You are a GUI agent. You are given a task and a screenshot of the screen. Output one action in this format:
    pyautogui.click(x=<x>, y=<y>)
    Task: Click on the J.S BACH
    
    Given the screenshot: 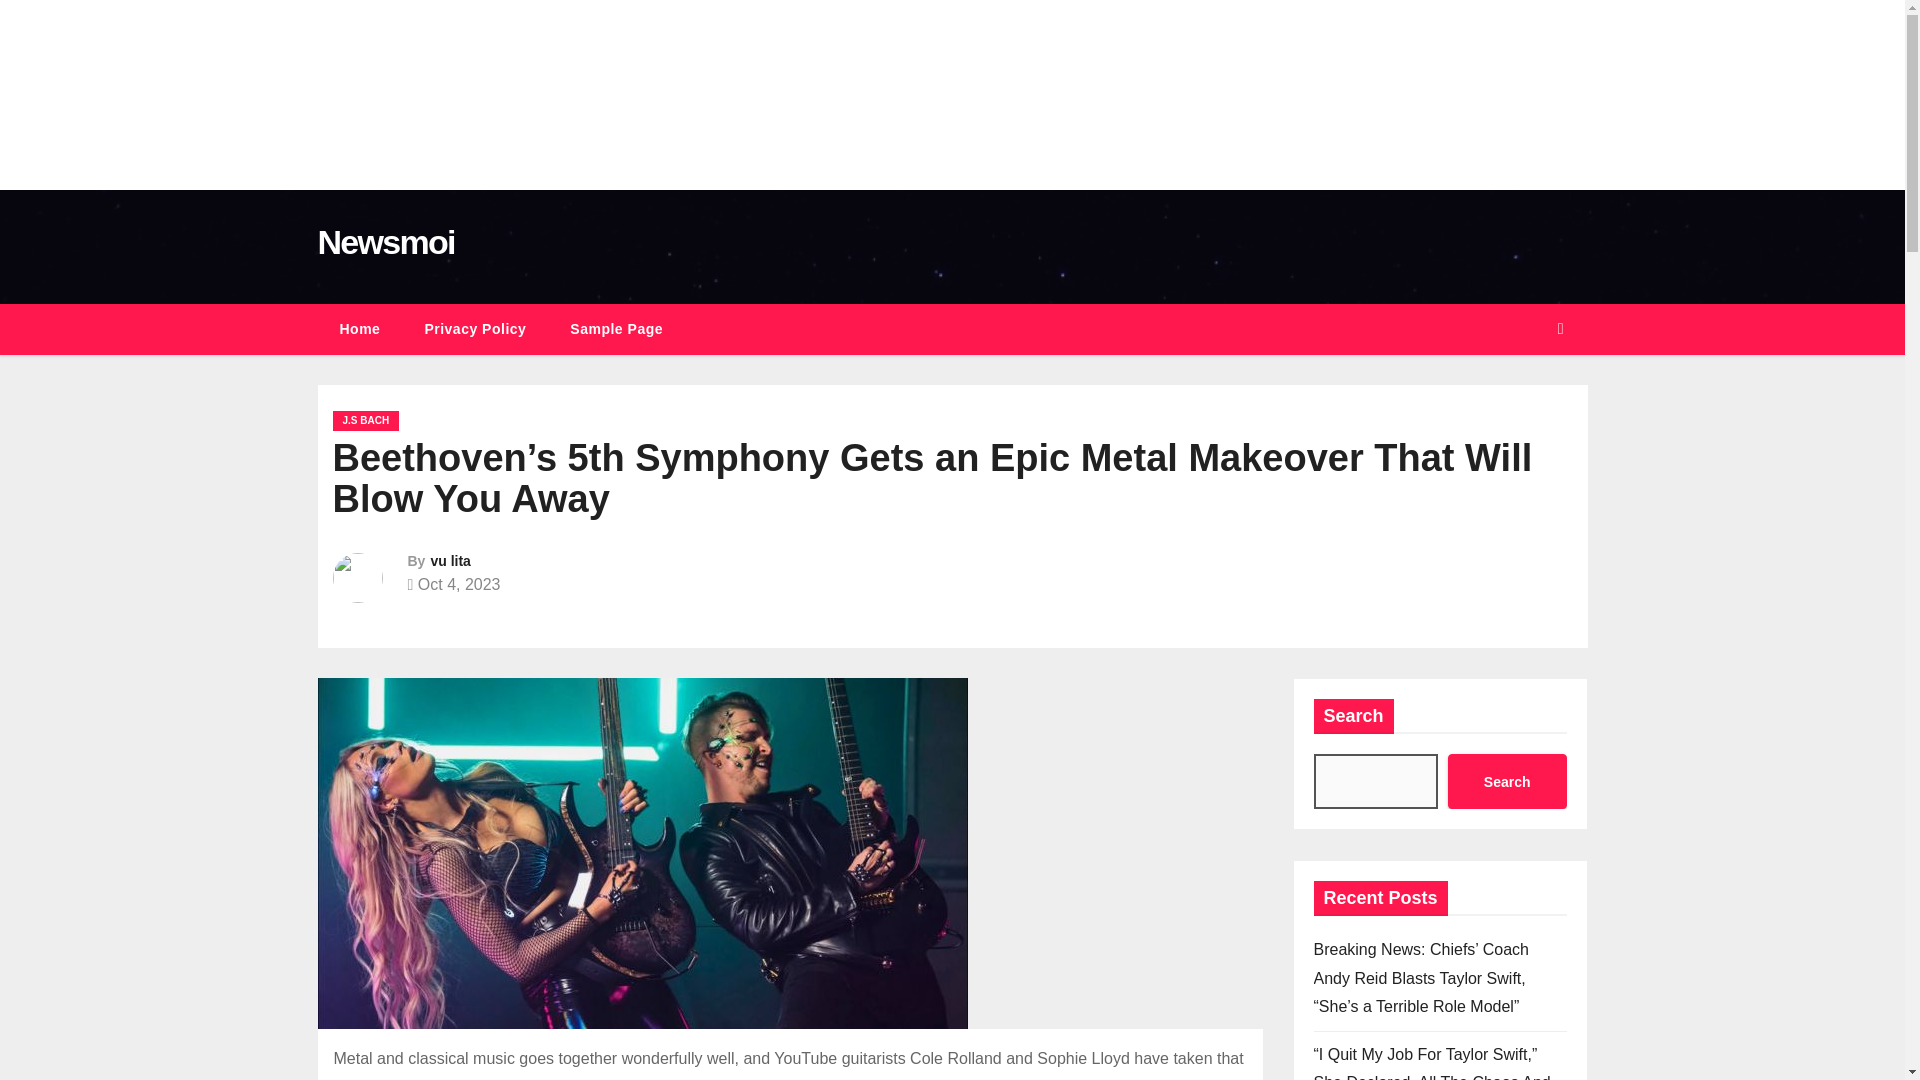 What is the action you would take?
    pyautogui.click(x=366, y=420)
    